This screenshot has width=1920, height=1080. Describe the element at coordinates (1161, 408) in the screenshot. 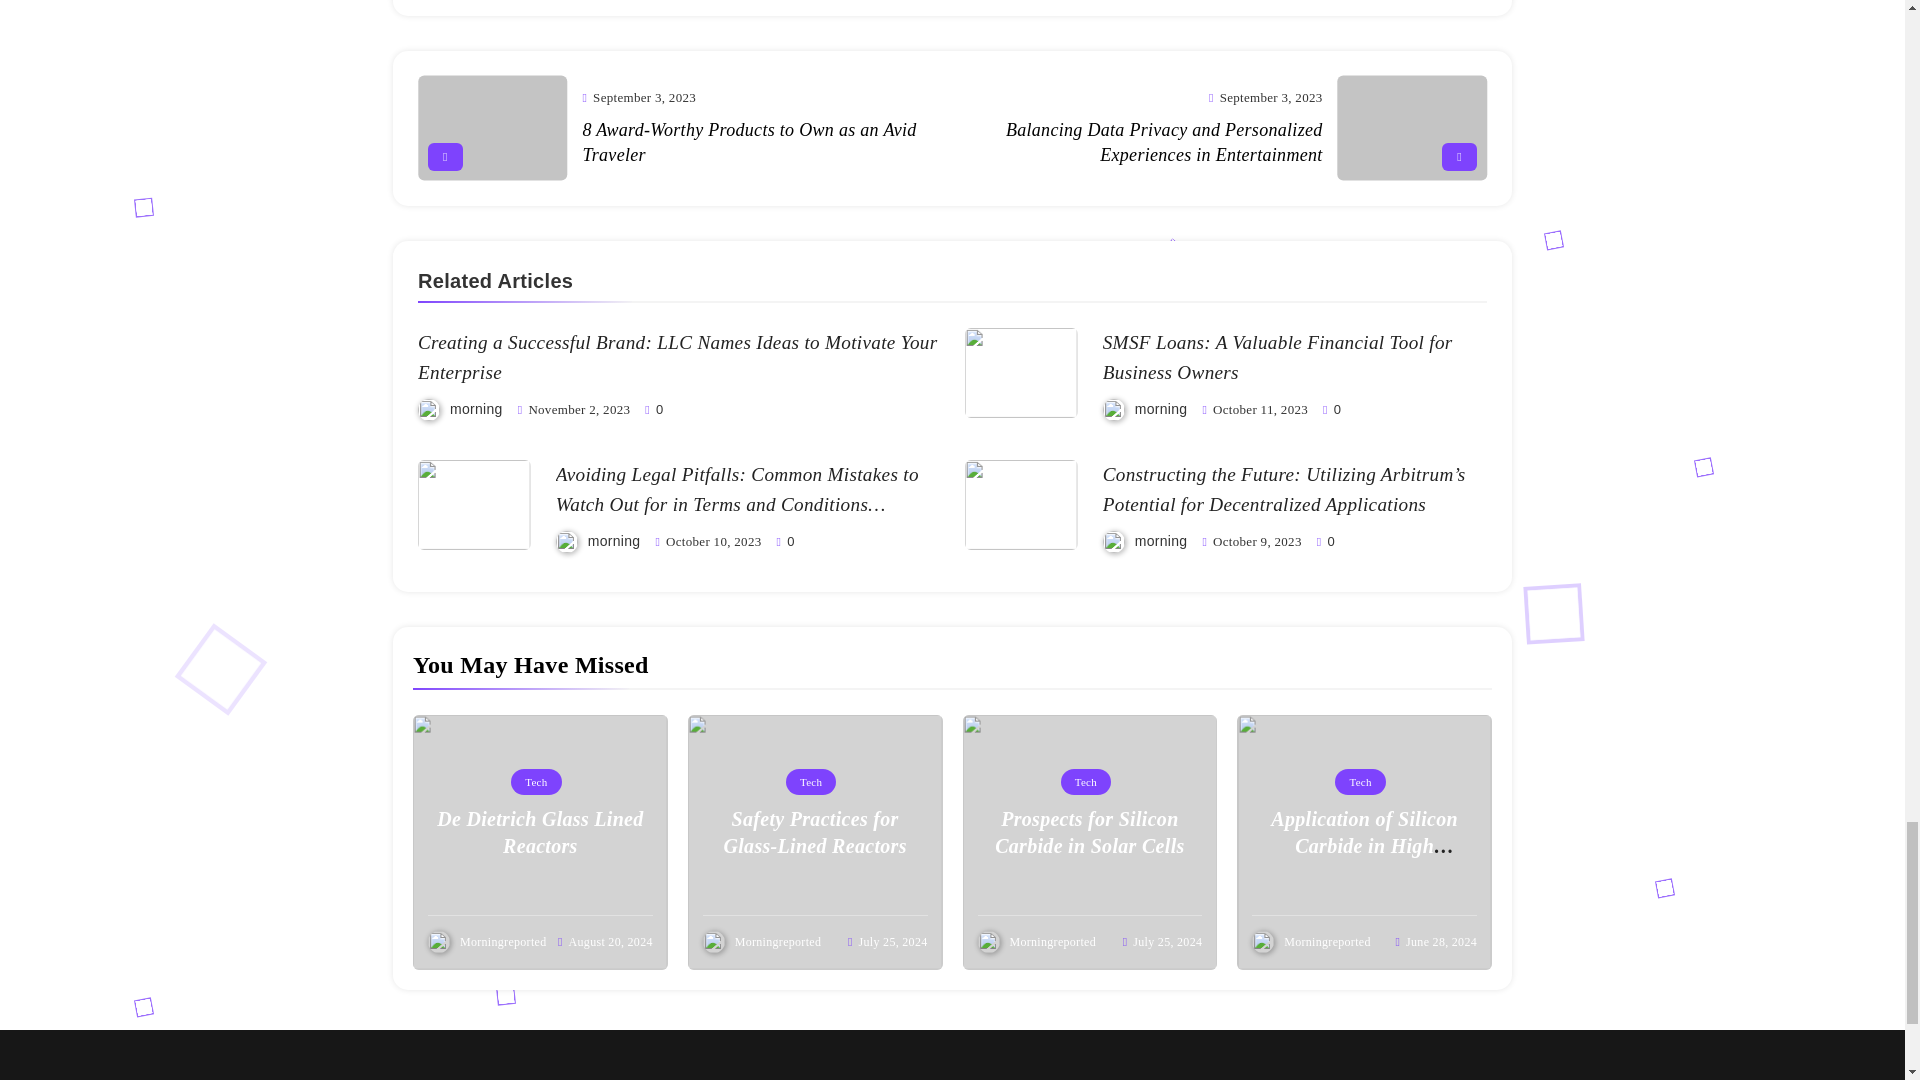

I see `morning` at that location.